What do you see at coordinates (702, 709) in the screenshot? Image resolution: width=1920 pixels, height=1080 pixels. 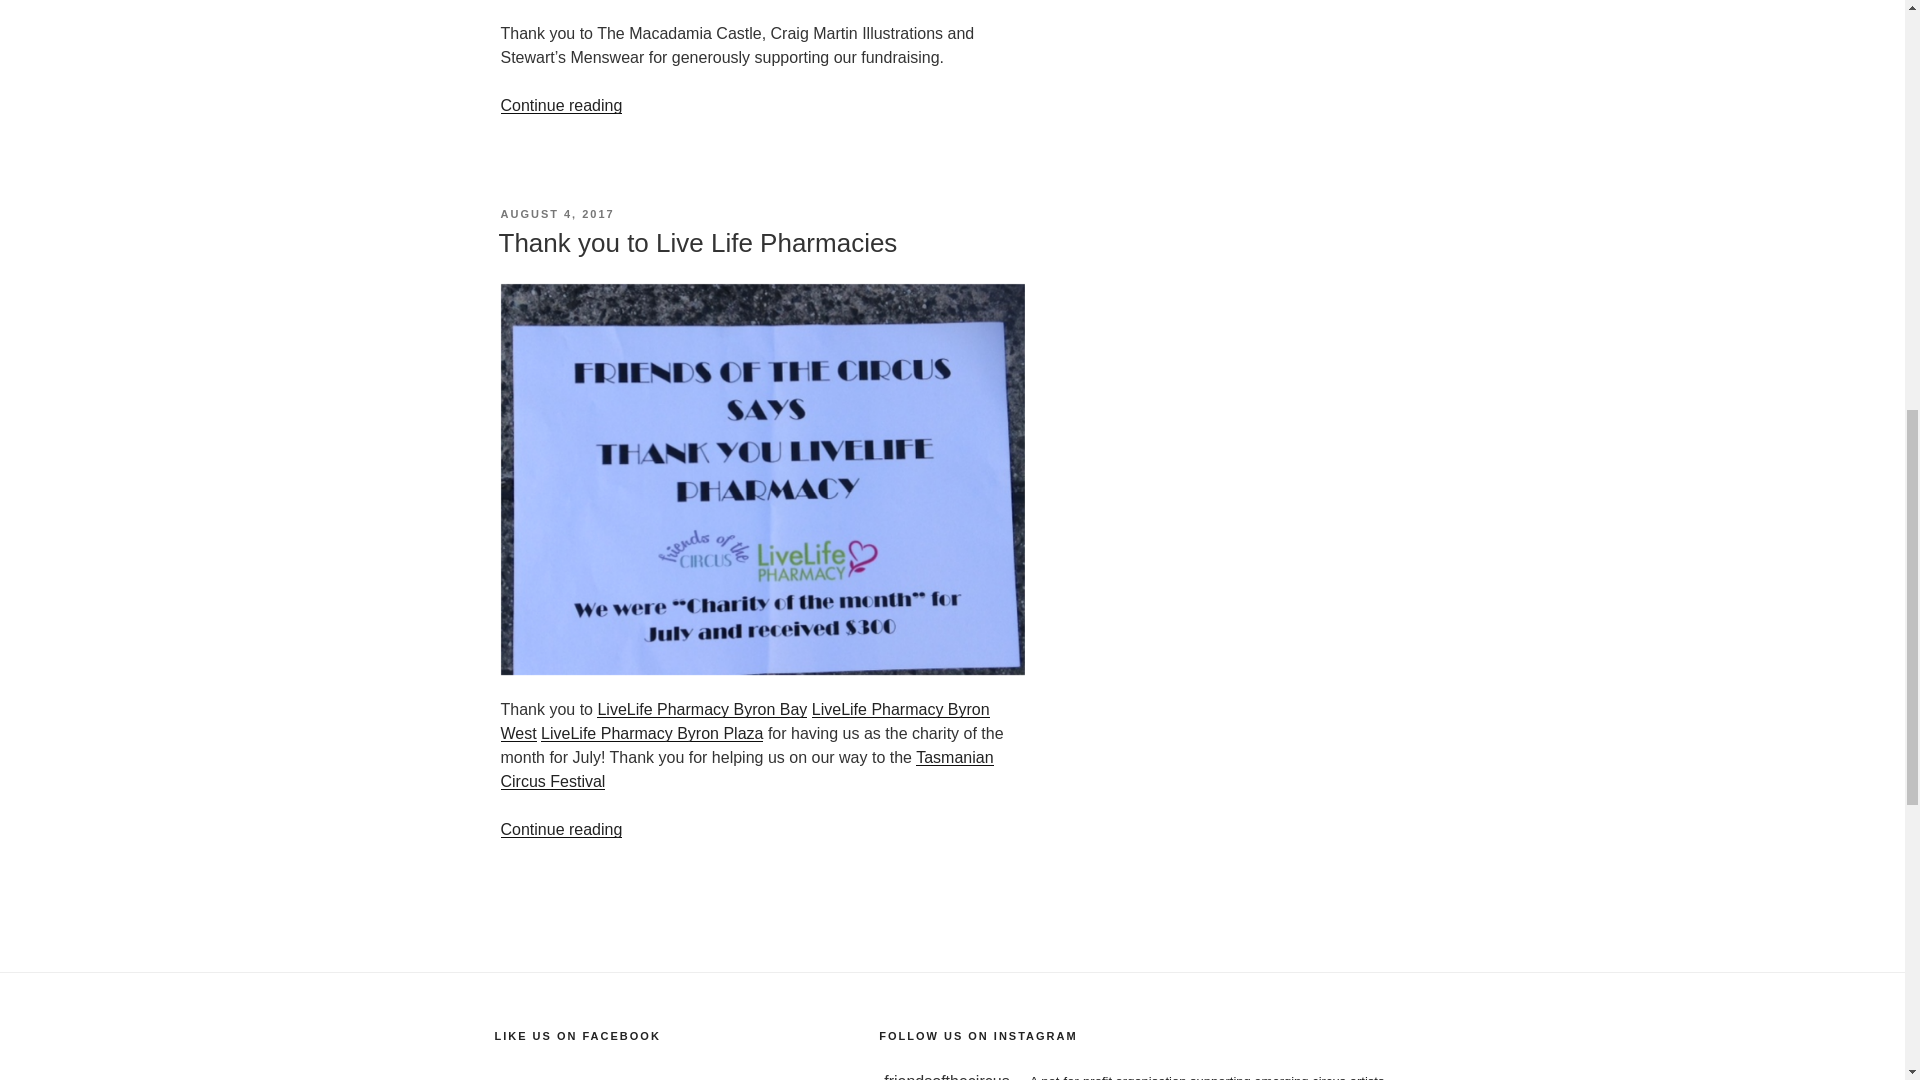 I see `LiveLife Pharmacy Byron Bay` at bounding box center [702, 709].